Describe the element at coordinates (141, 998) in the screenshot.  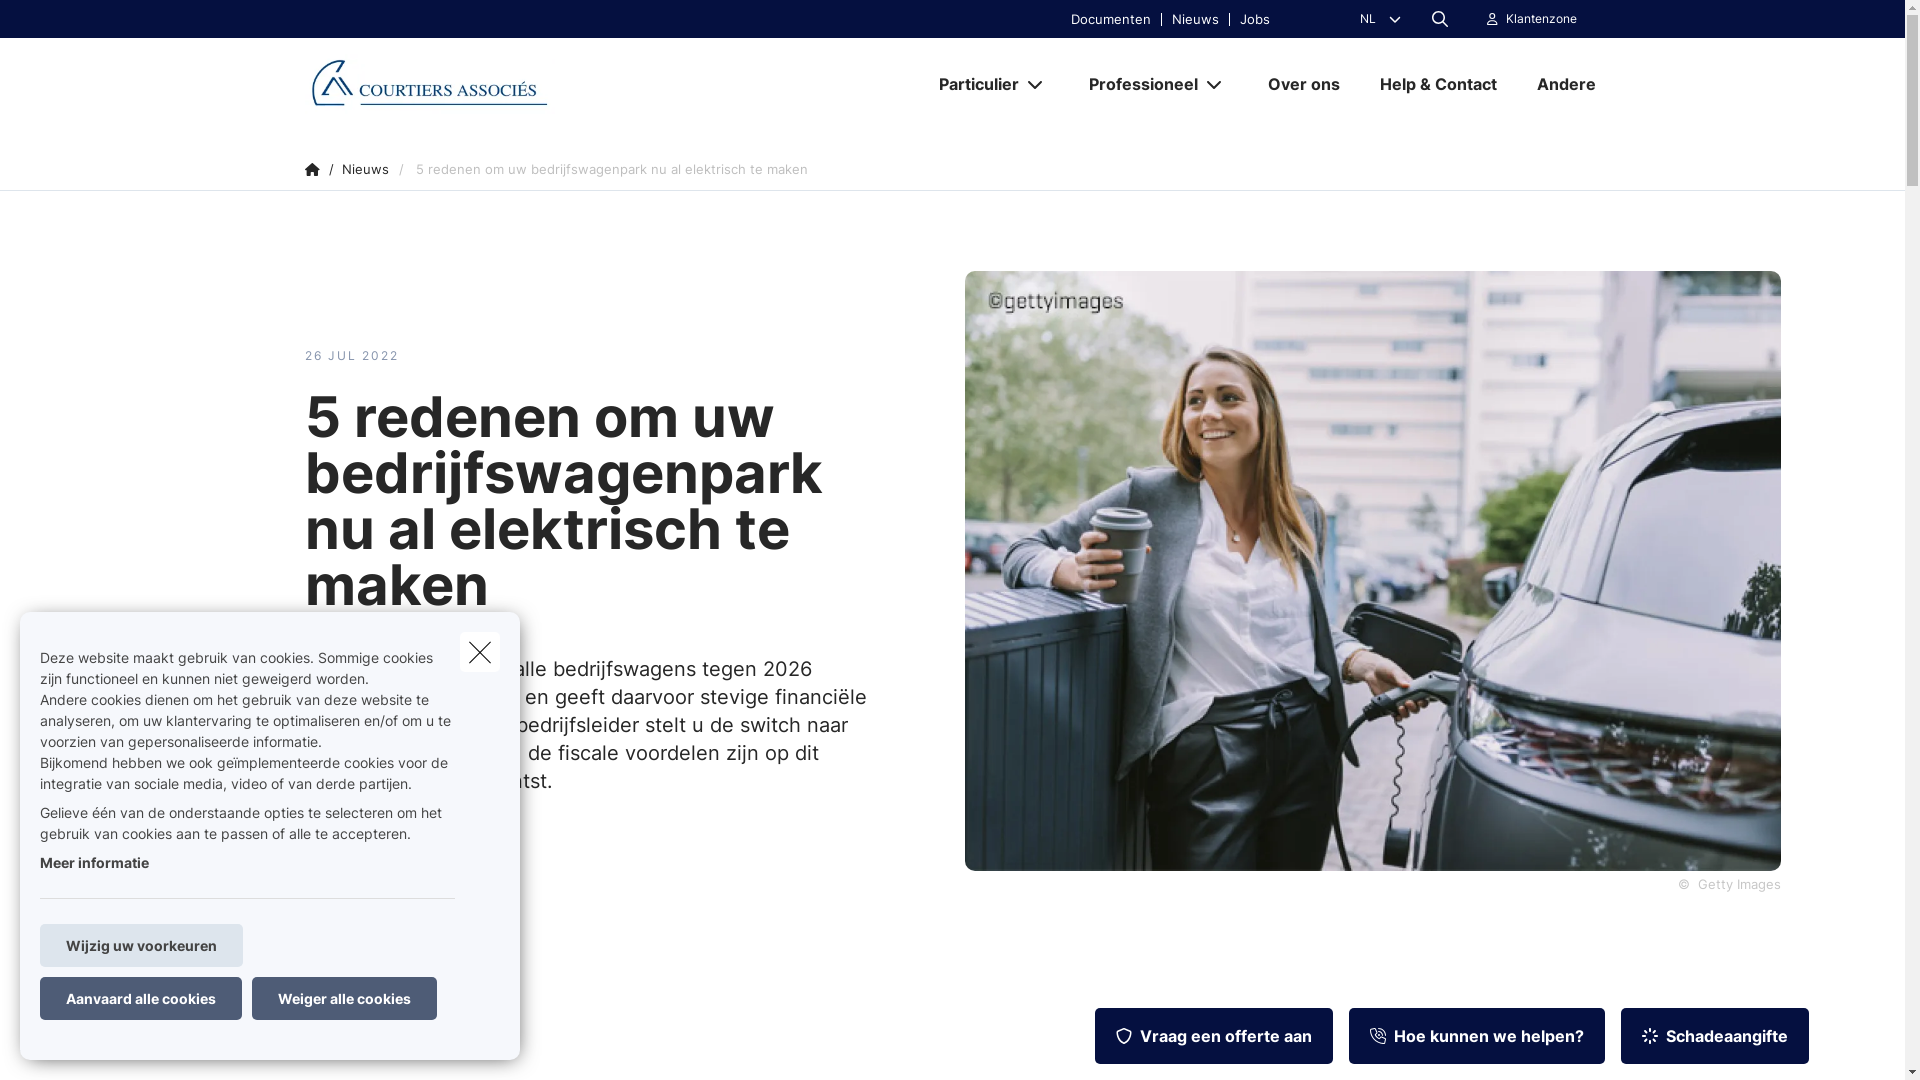
I see `Aanvaard alle cookies` at that location.